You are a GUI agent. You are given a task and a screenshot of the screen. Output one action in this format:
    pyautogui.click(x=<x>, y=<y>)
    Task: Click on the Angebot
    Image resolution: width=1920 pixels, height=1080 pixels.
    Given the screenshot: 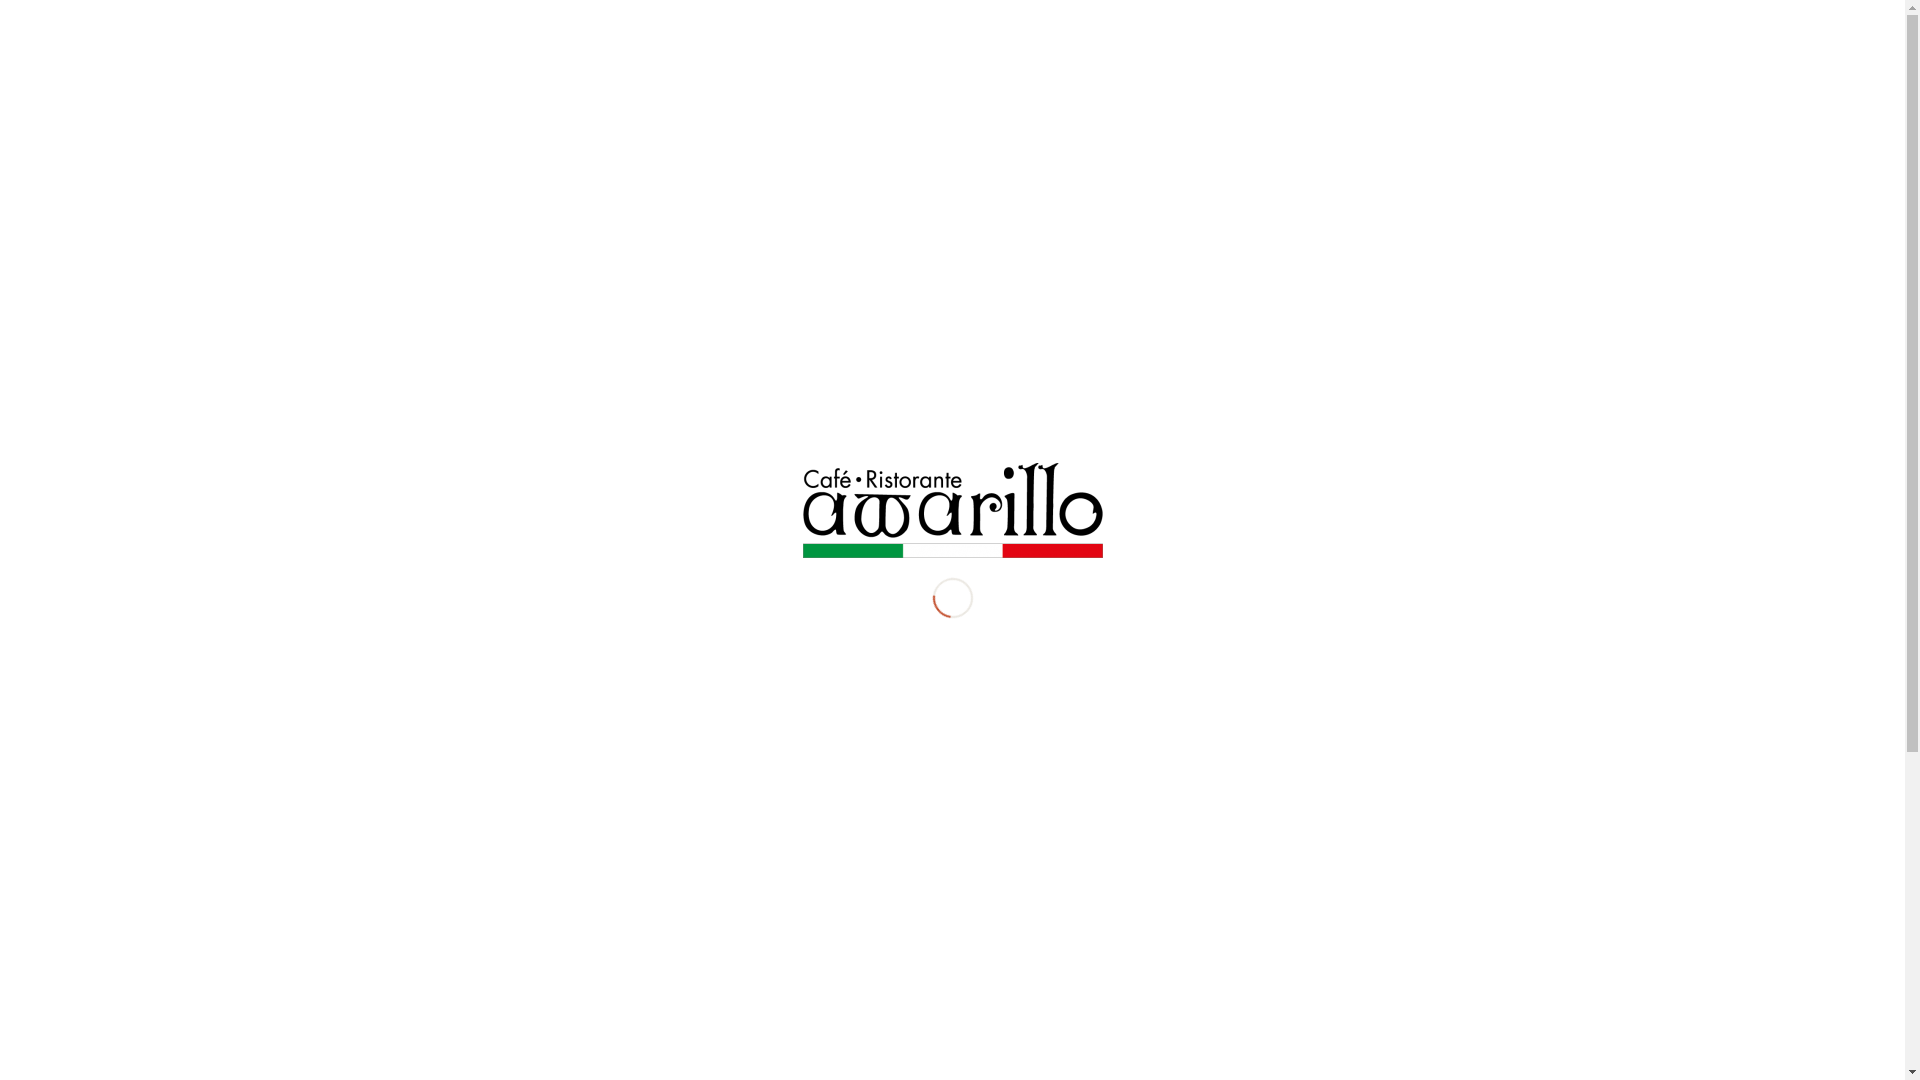 What is the action you would take?
    pyautogui.click(x=1230, y=81)
    